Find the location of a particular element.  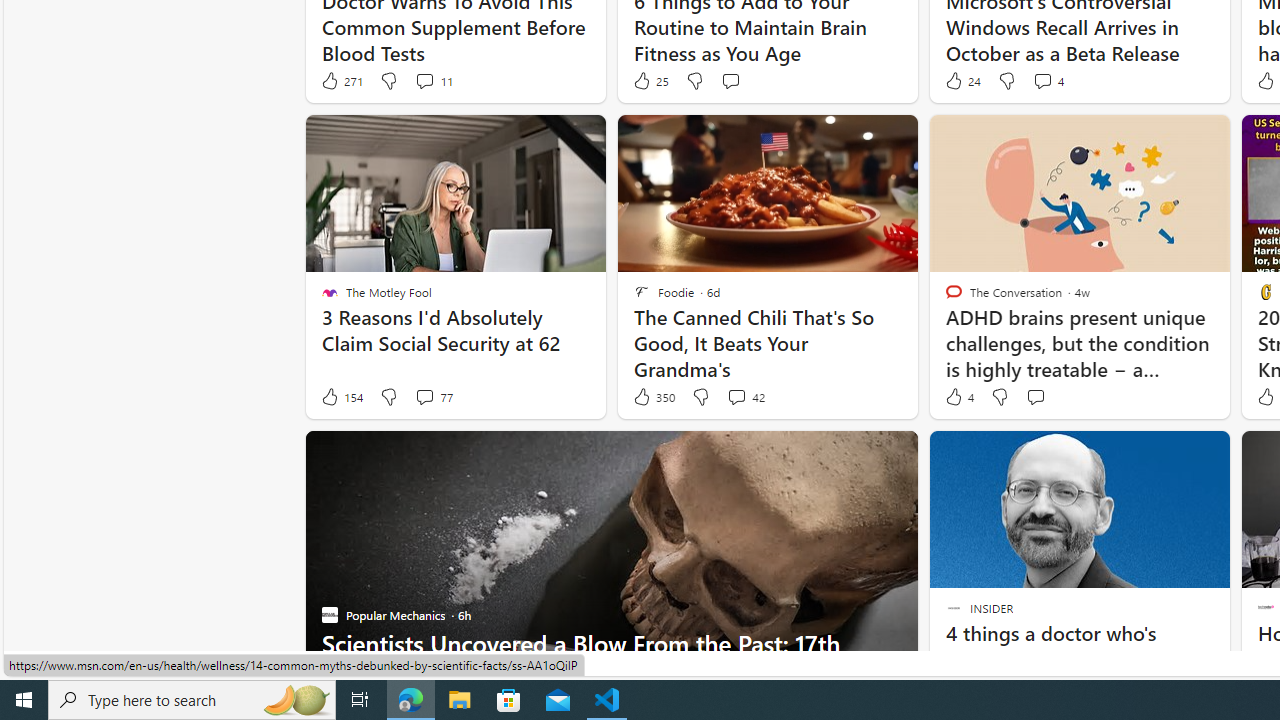

4 Like is located at coordinates (958, 397).